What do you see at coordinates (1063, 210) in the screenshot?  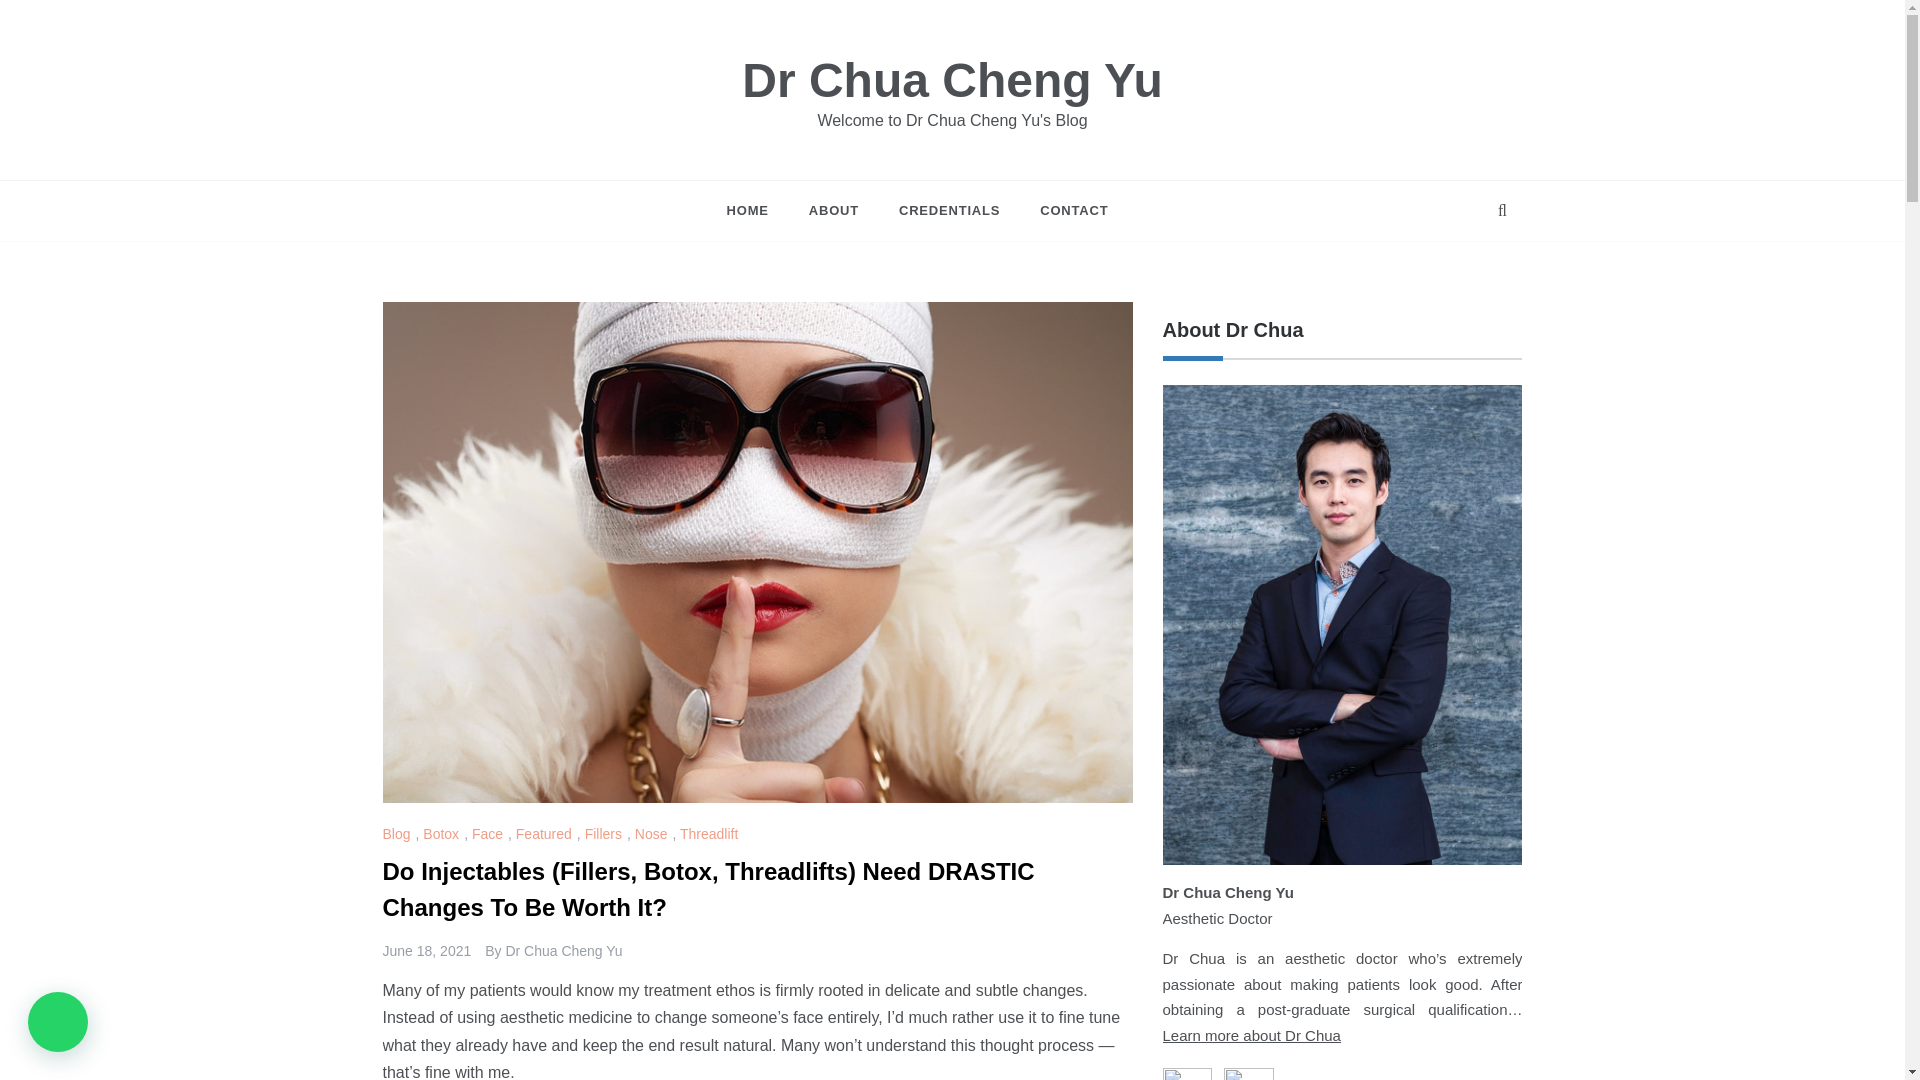 I see `CONTACT` at bounding box center [1063, 210].